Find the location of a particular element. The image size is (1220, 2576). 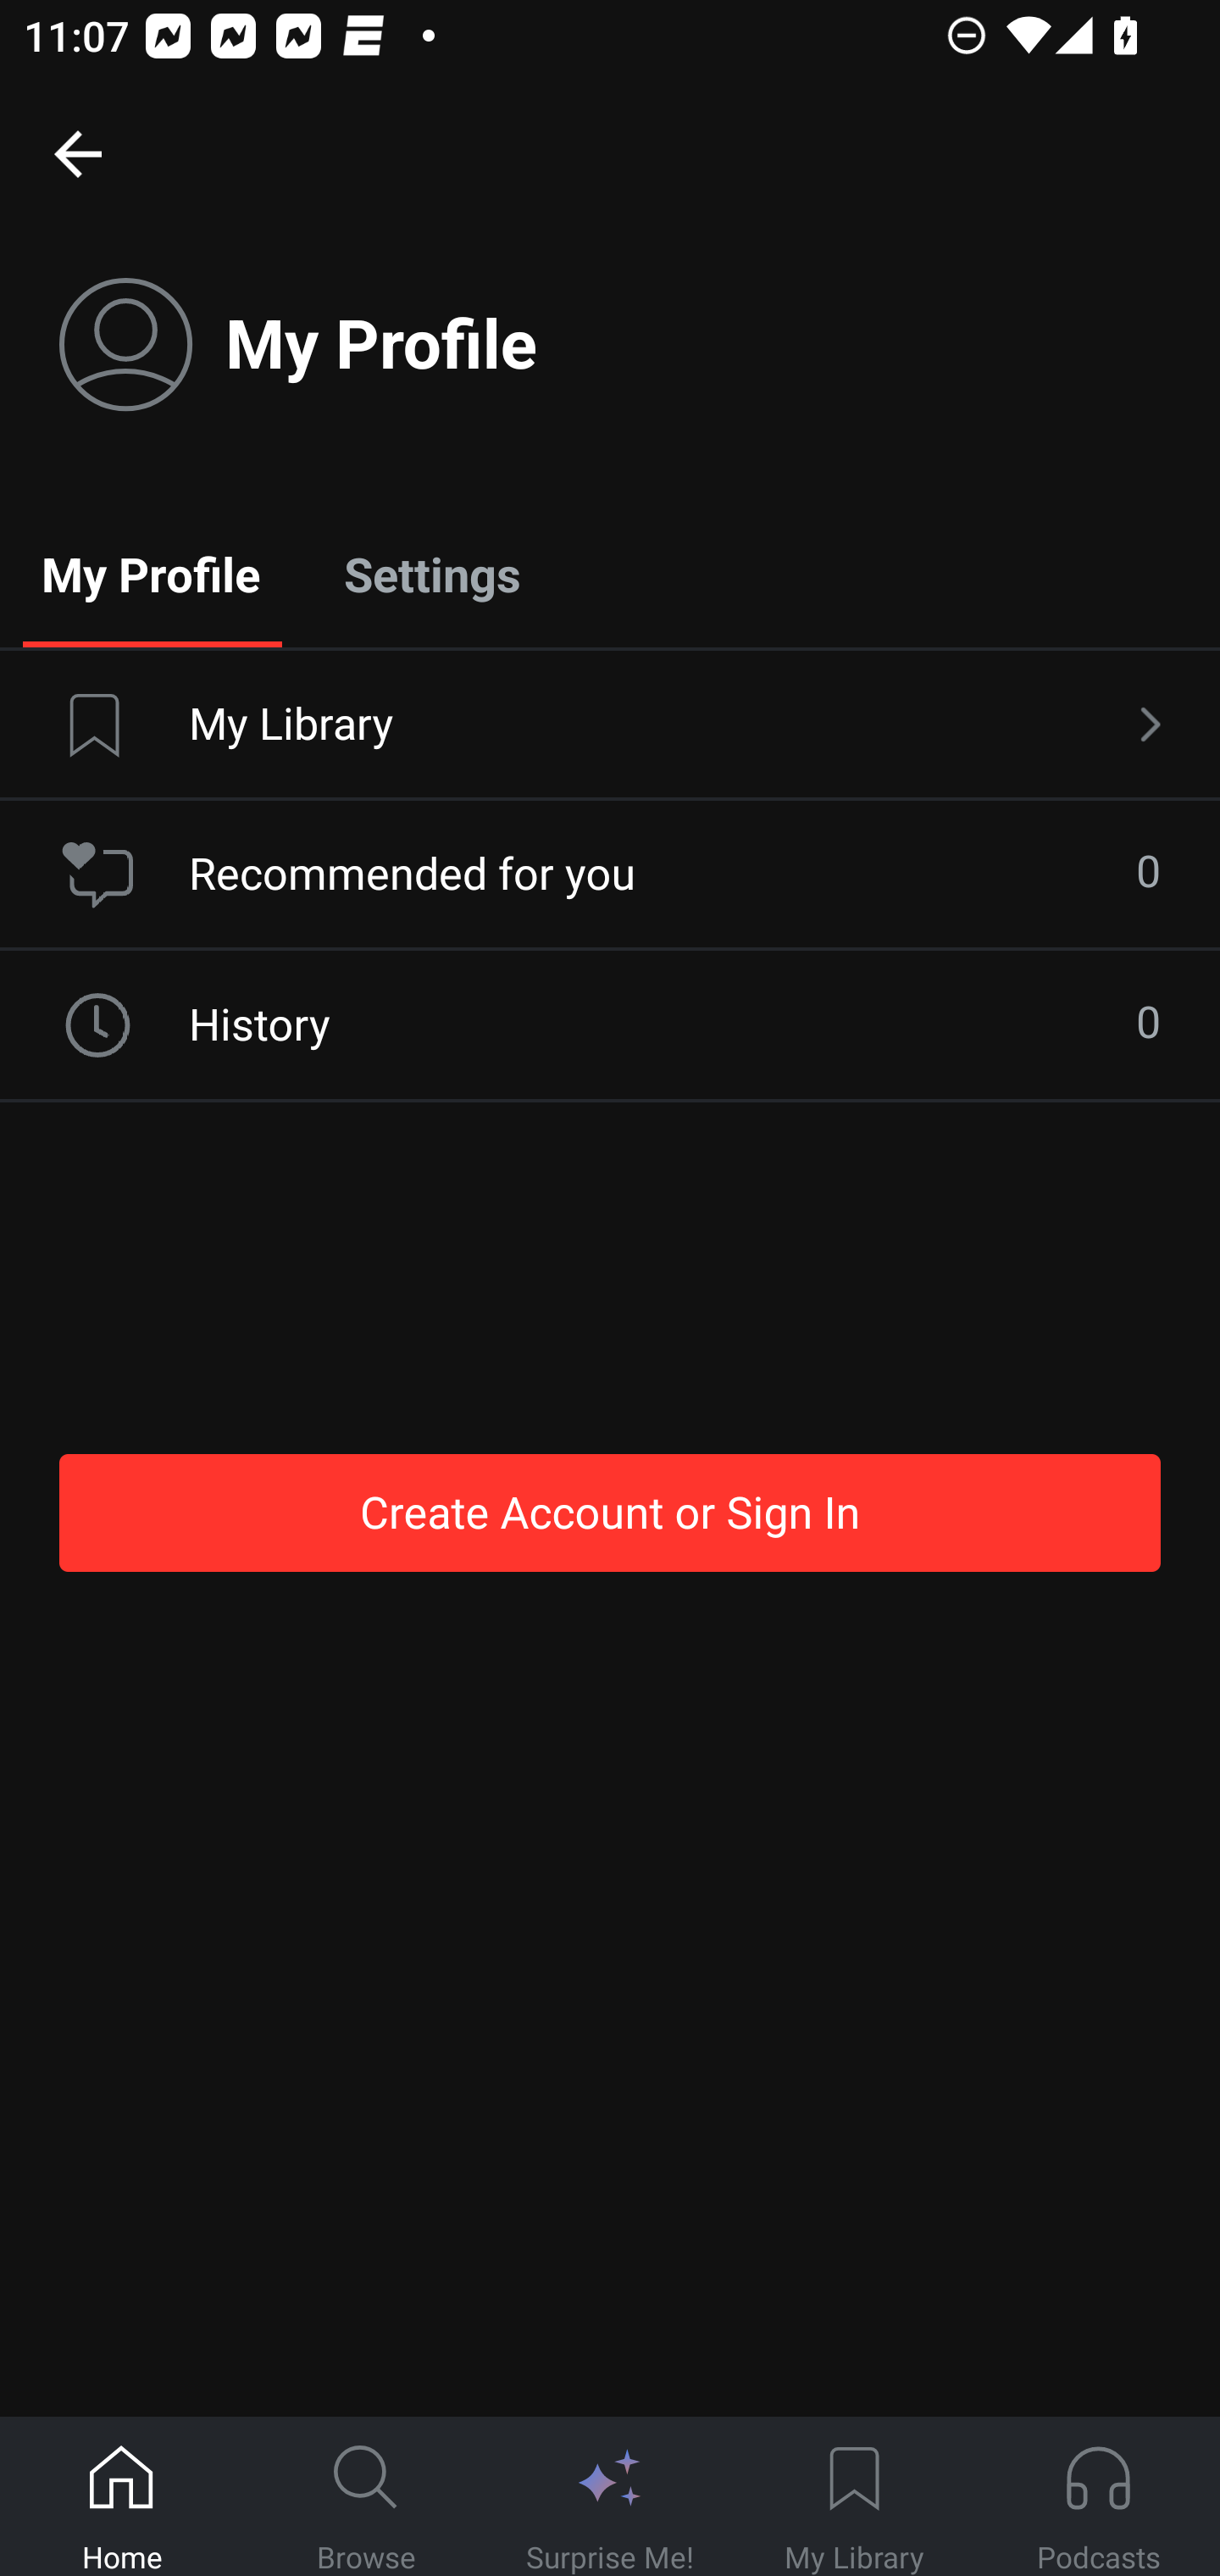

Home, back is located at coordinates (77, 153).